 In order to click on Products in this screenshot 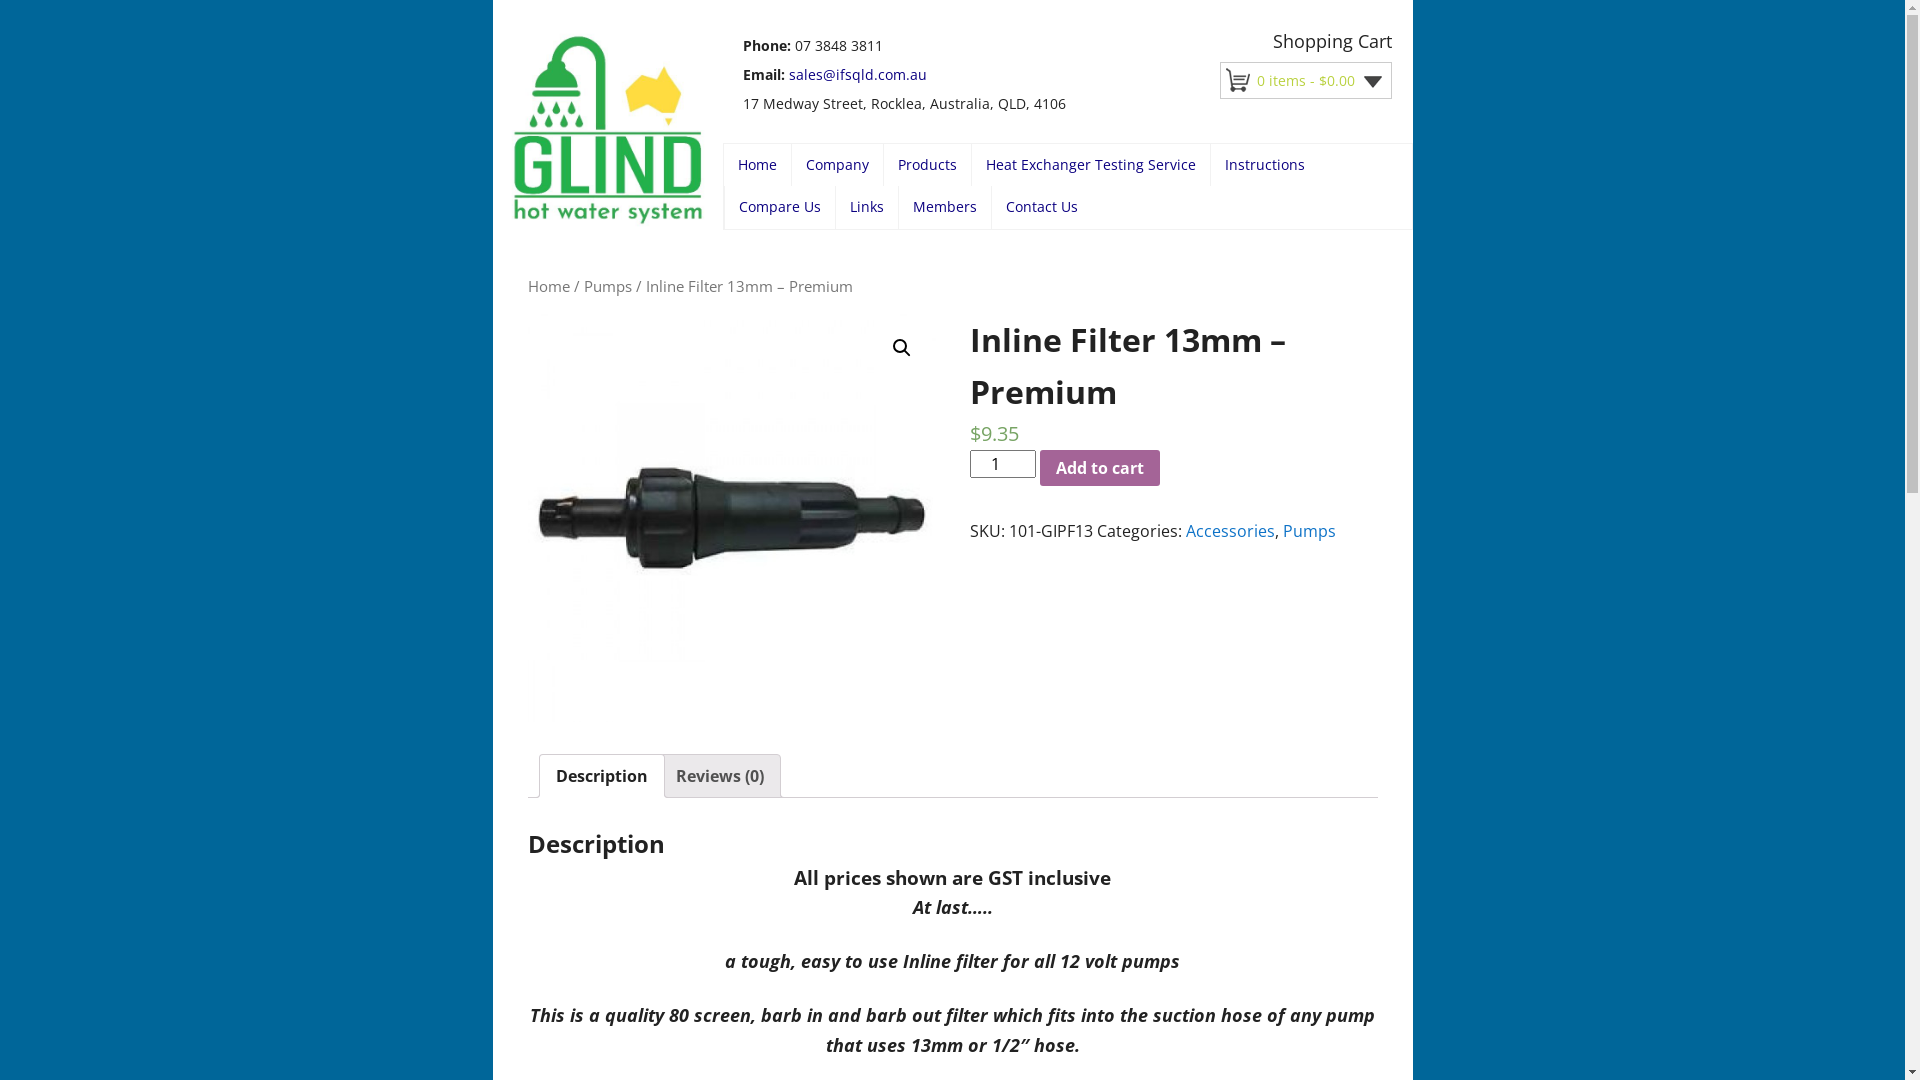, I will do `click(928, 165)`.